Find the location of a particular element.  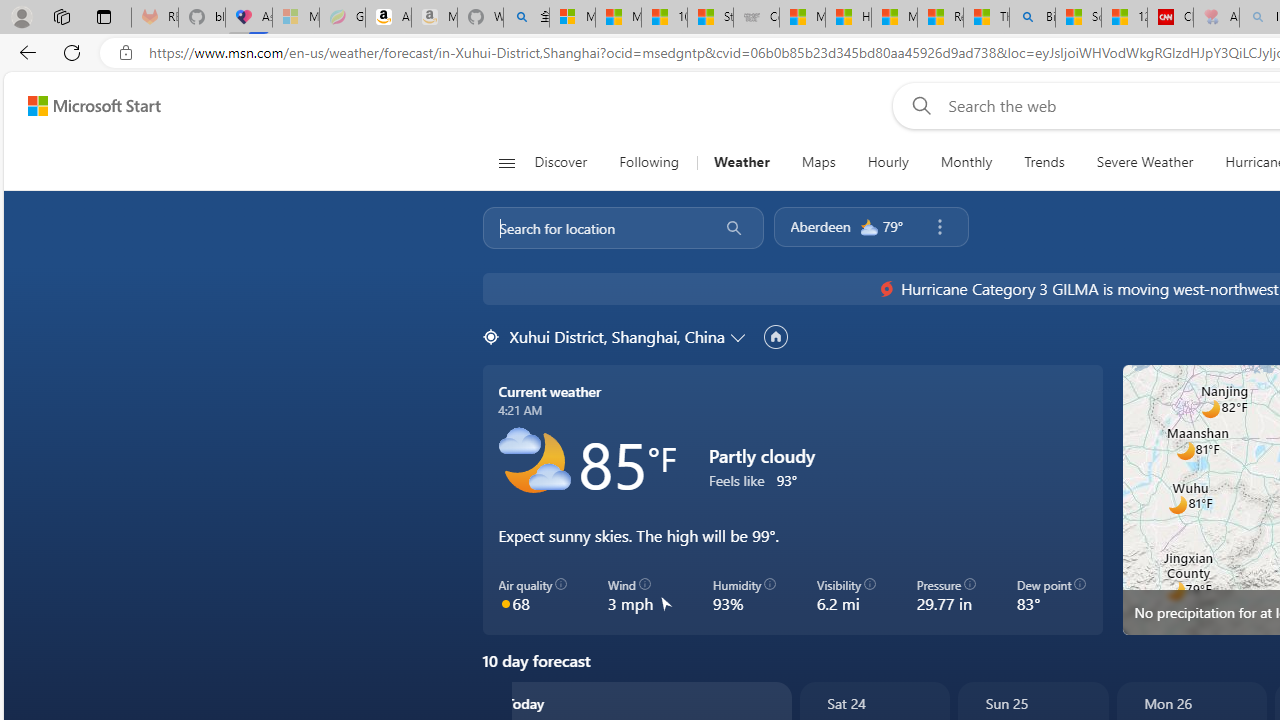

How I Got Rid of Microsoft Edge's Unnecessary Features is located at coordinates (848, 18).